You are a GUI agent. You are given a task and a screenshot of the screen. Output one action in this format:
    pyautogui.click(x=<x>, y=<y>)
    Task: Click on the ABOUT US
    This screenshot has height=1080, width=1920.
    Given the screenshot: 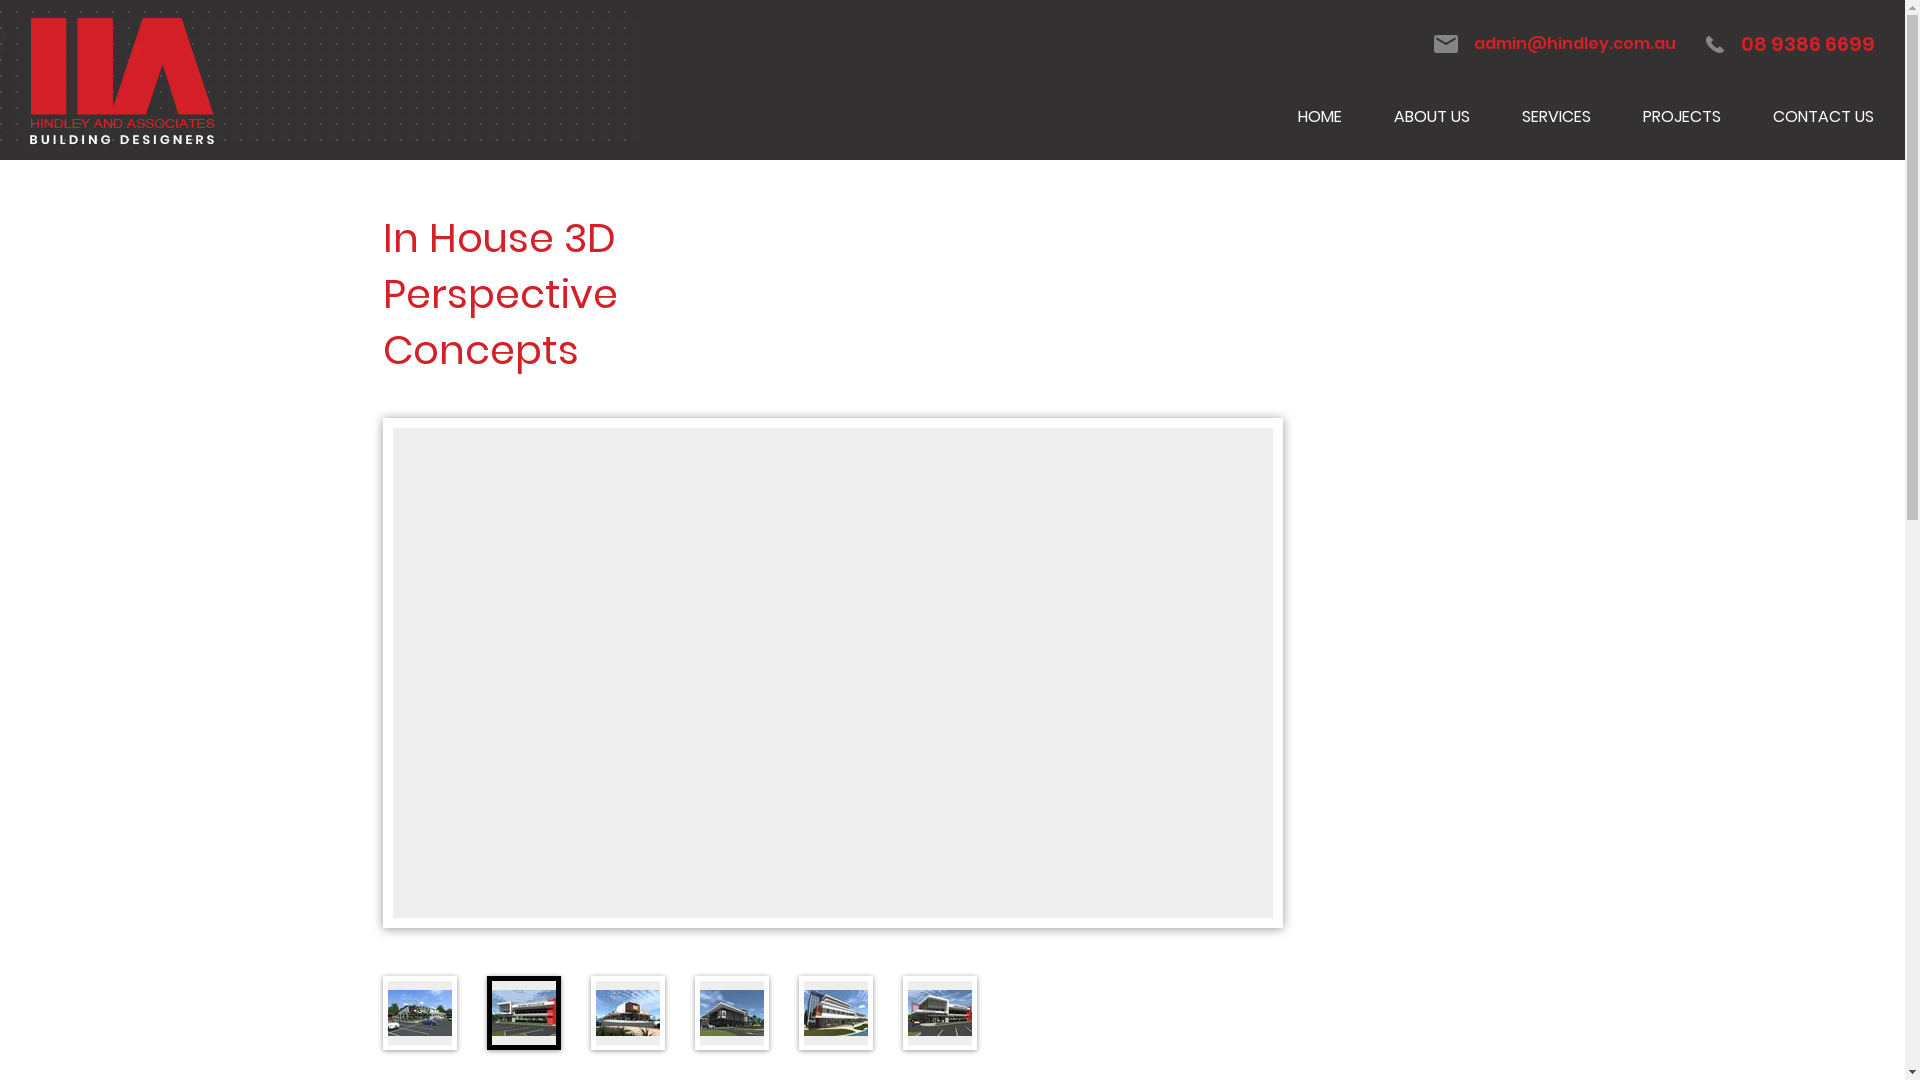 What is the action you would take?
    pyautogui.click(x=1432, y=118)
    